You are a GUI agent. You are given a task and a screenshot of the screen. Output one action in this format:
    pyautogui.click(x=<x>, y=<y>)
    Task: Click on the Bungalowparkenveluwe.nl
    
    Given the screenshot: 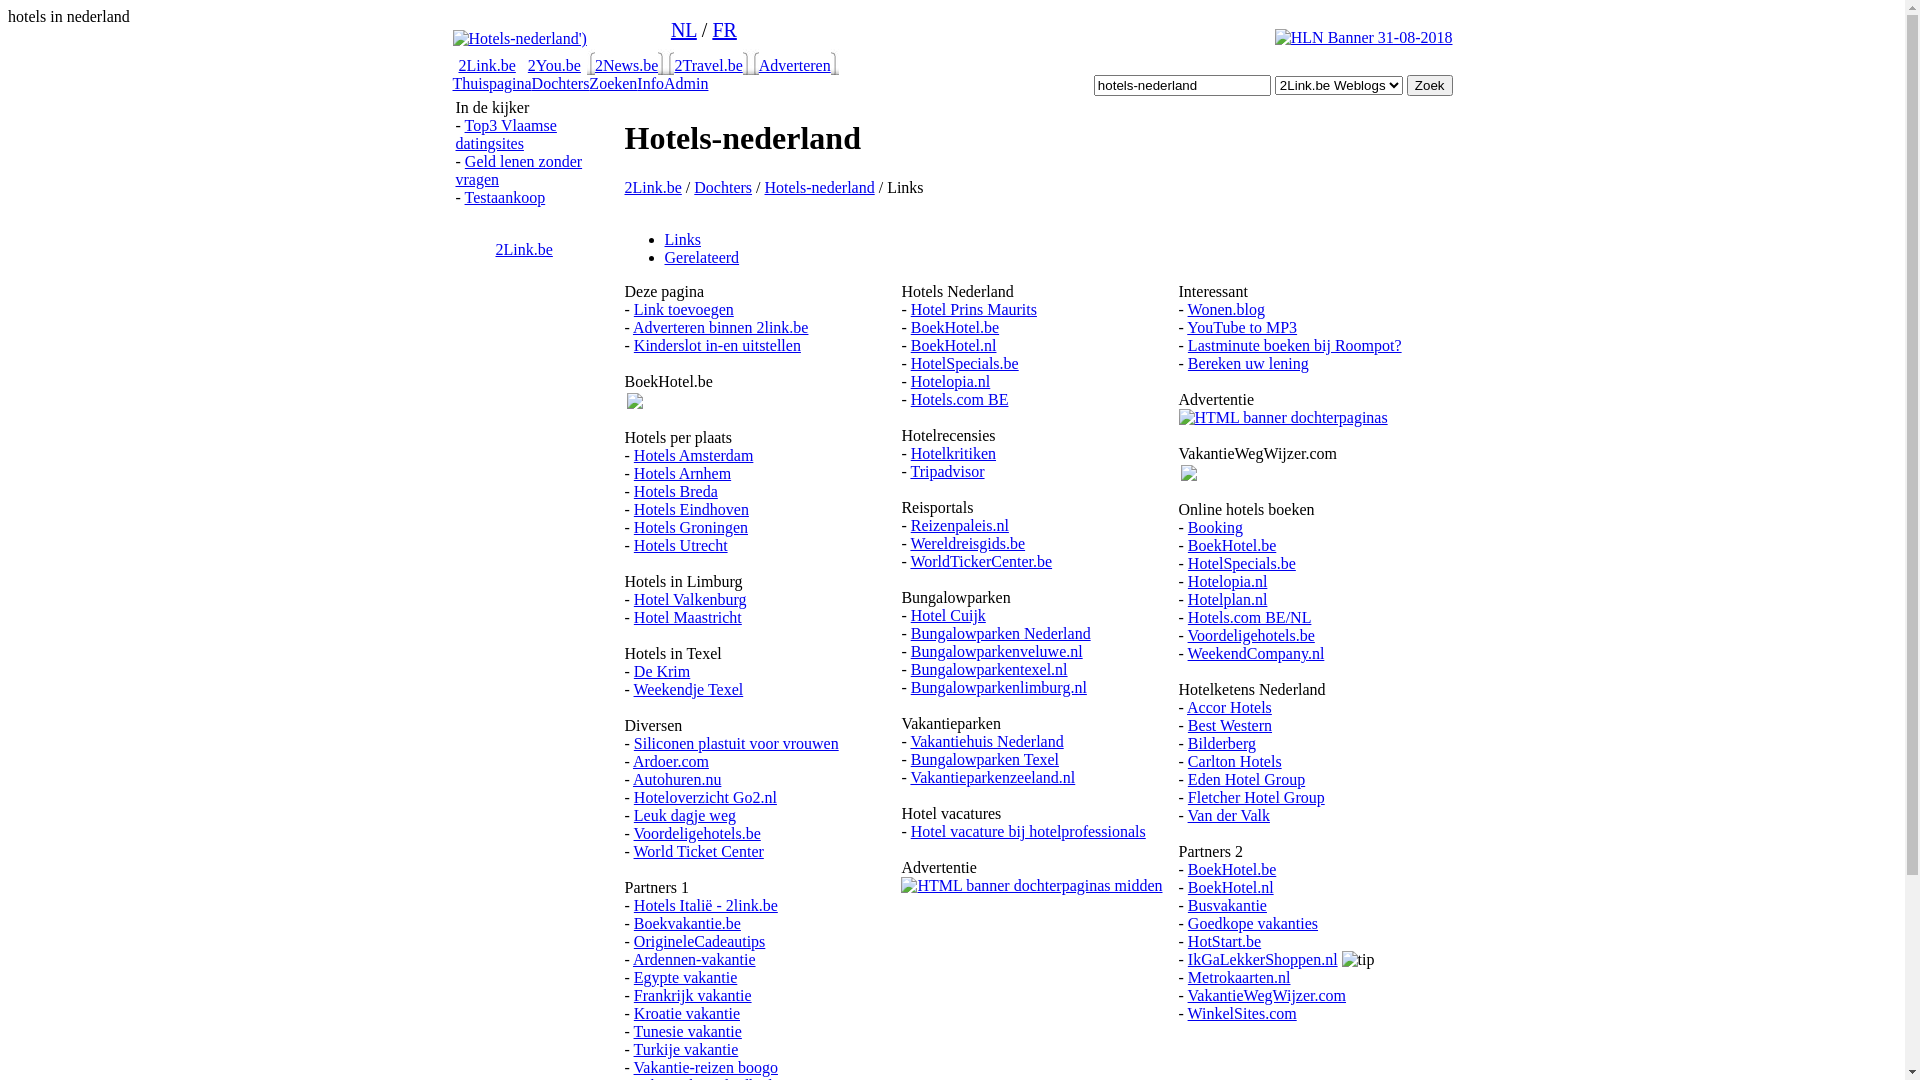 What is the action you would take?
    pyautogui.click(x=997, y=652)
    